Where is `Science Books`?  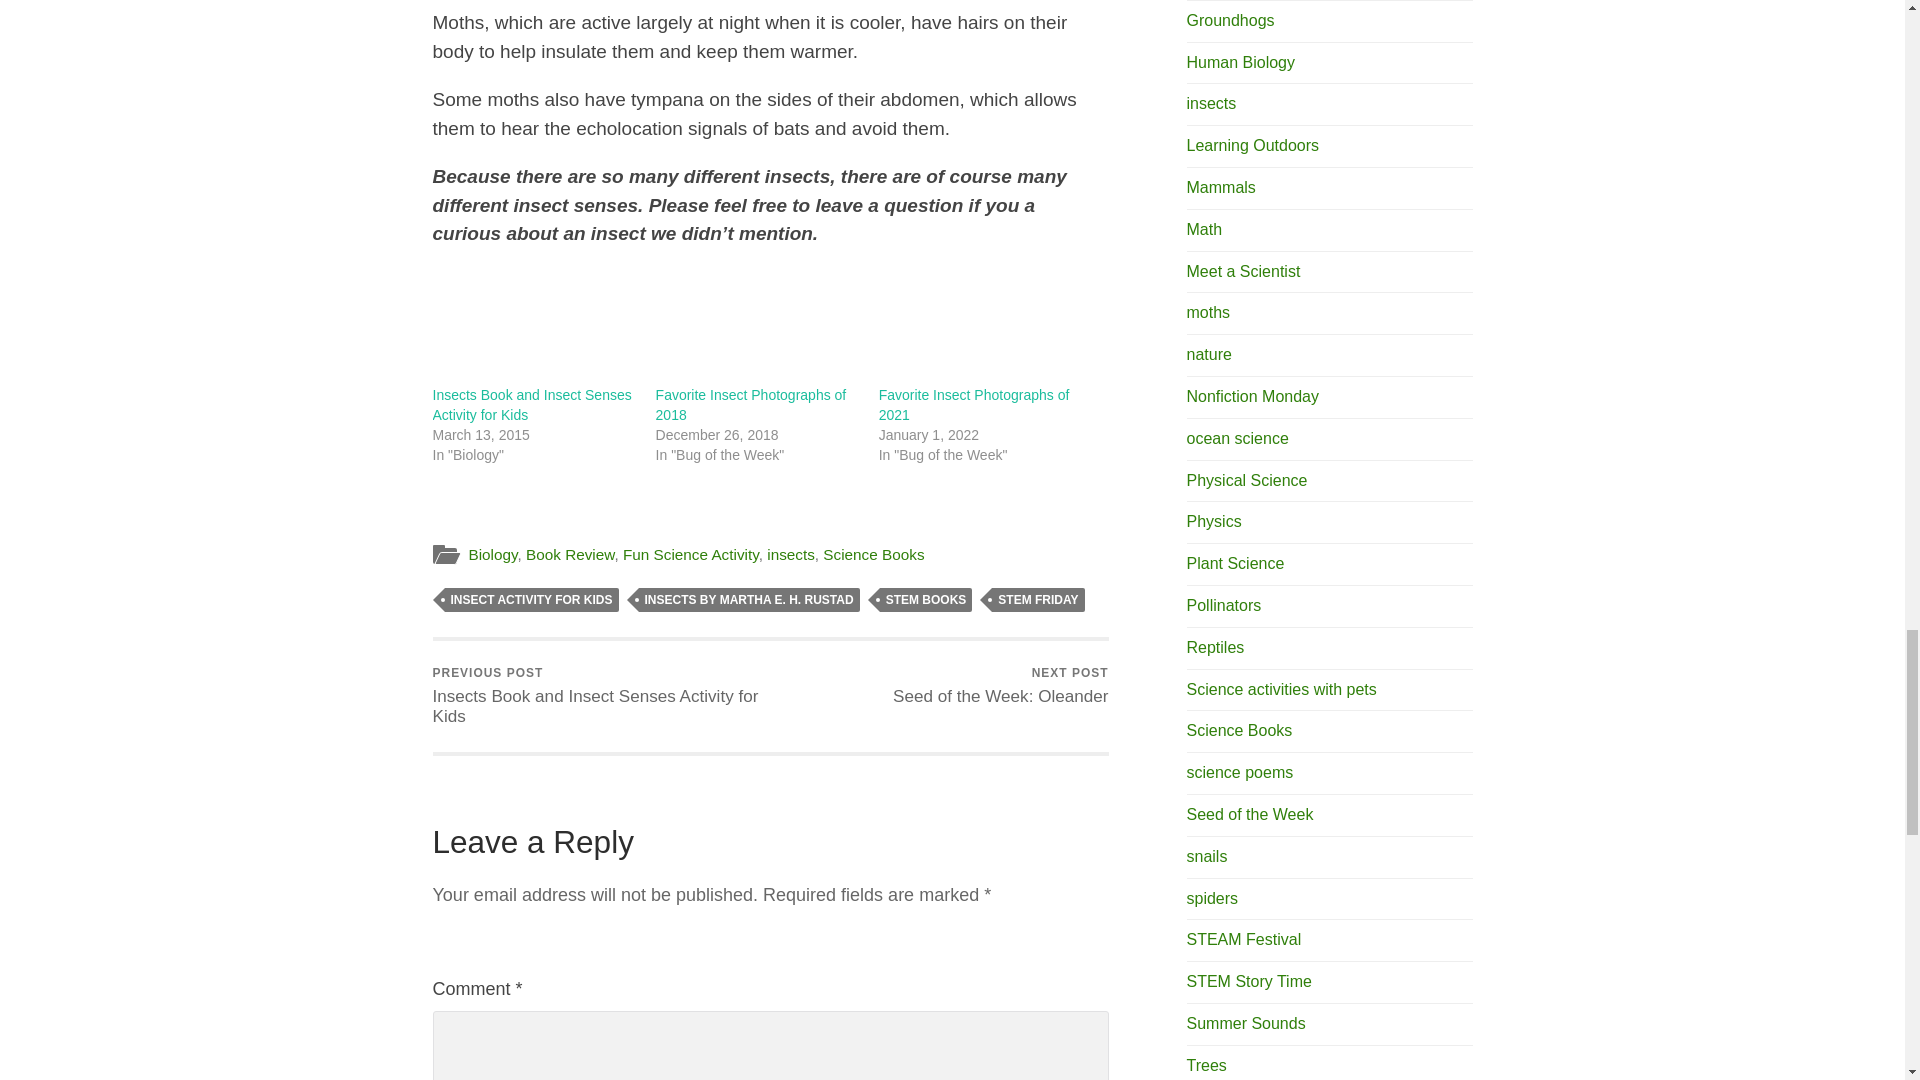
Science Books is located at coordinates (873, 554).